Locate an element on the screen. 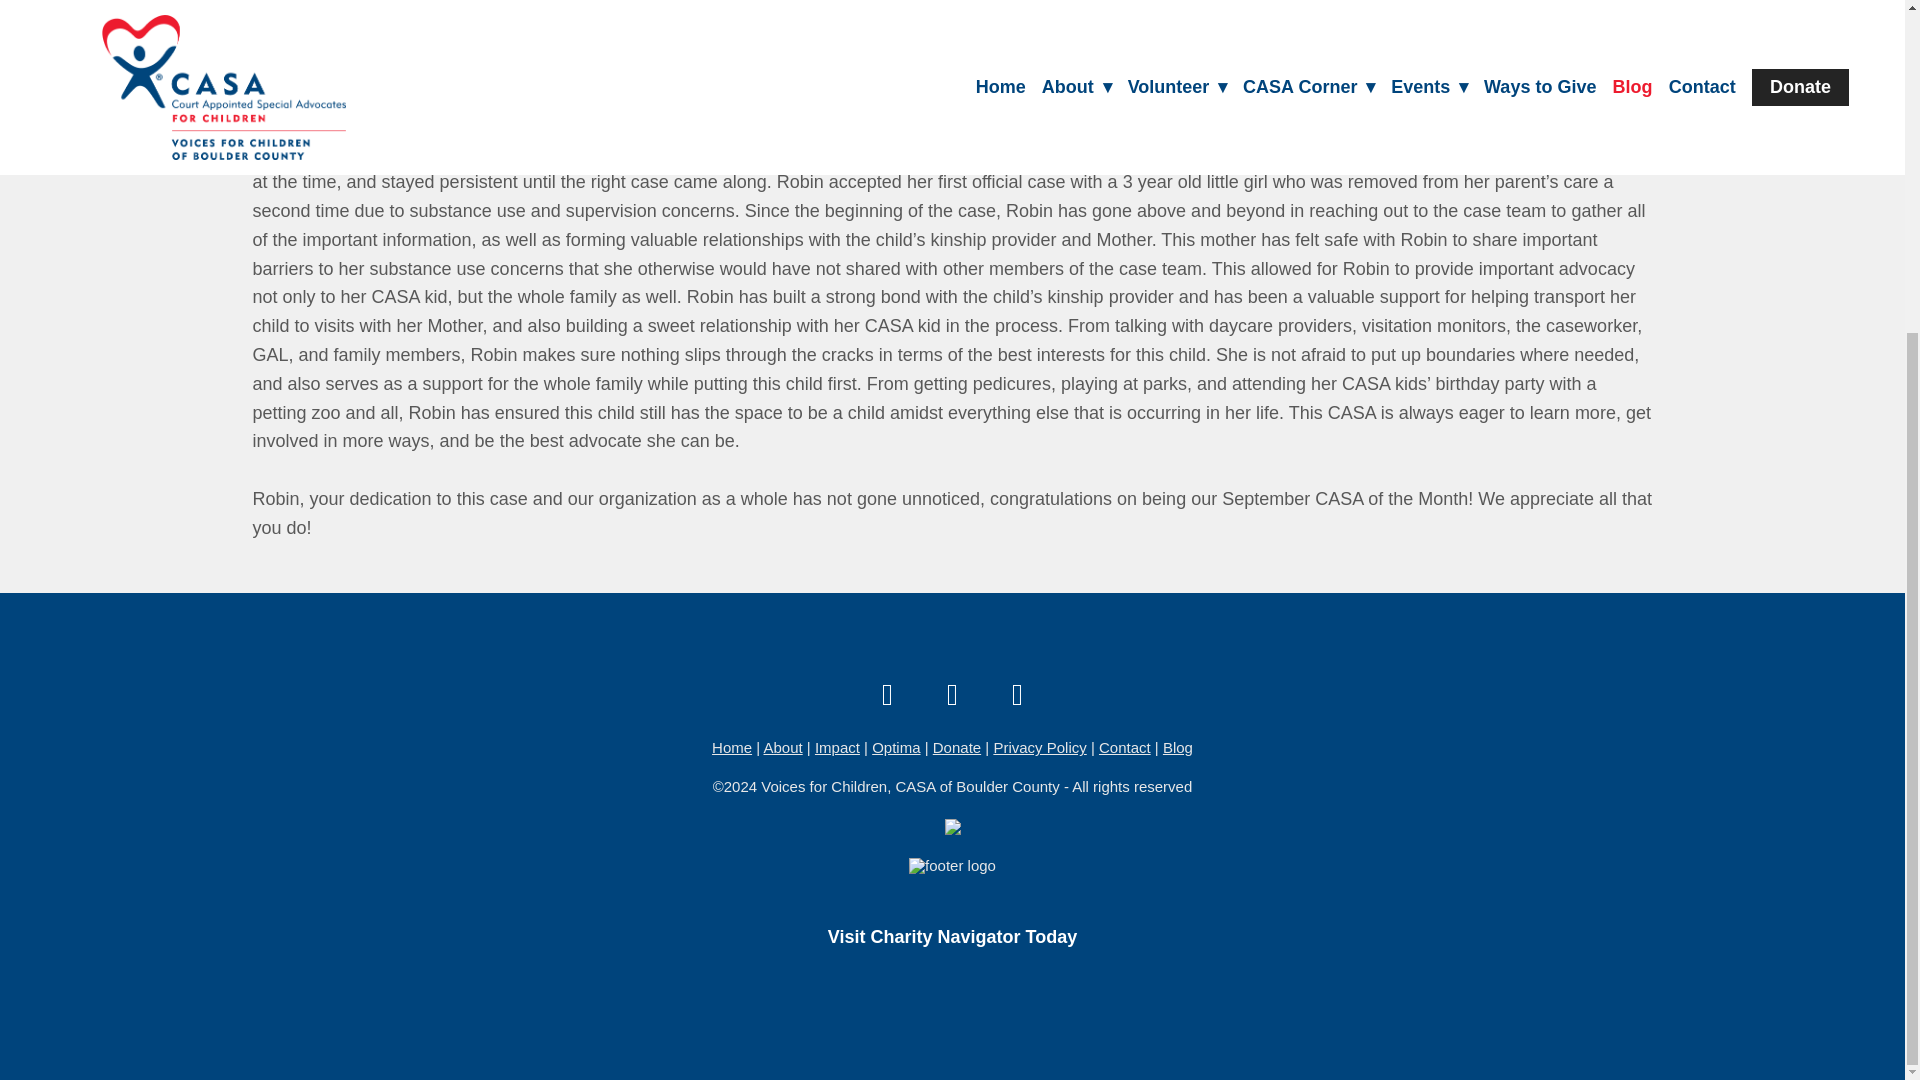 The height and width of the screenshot is (1080, 1920). Contact is located at coordinates (1124, 747).